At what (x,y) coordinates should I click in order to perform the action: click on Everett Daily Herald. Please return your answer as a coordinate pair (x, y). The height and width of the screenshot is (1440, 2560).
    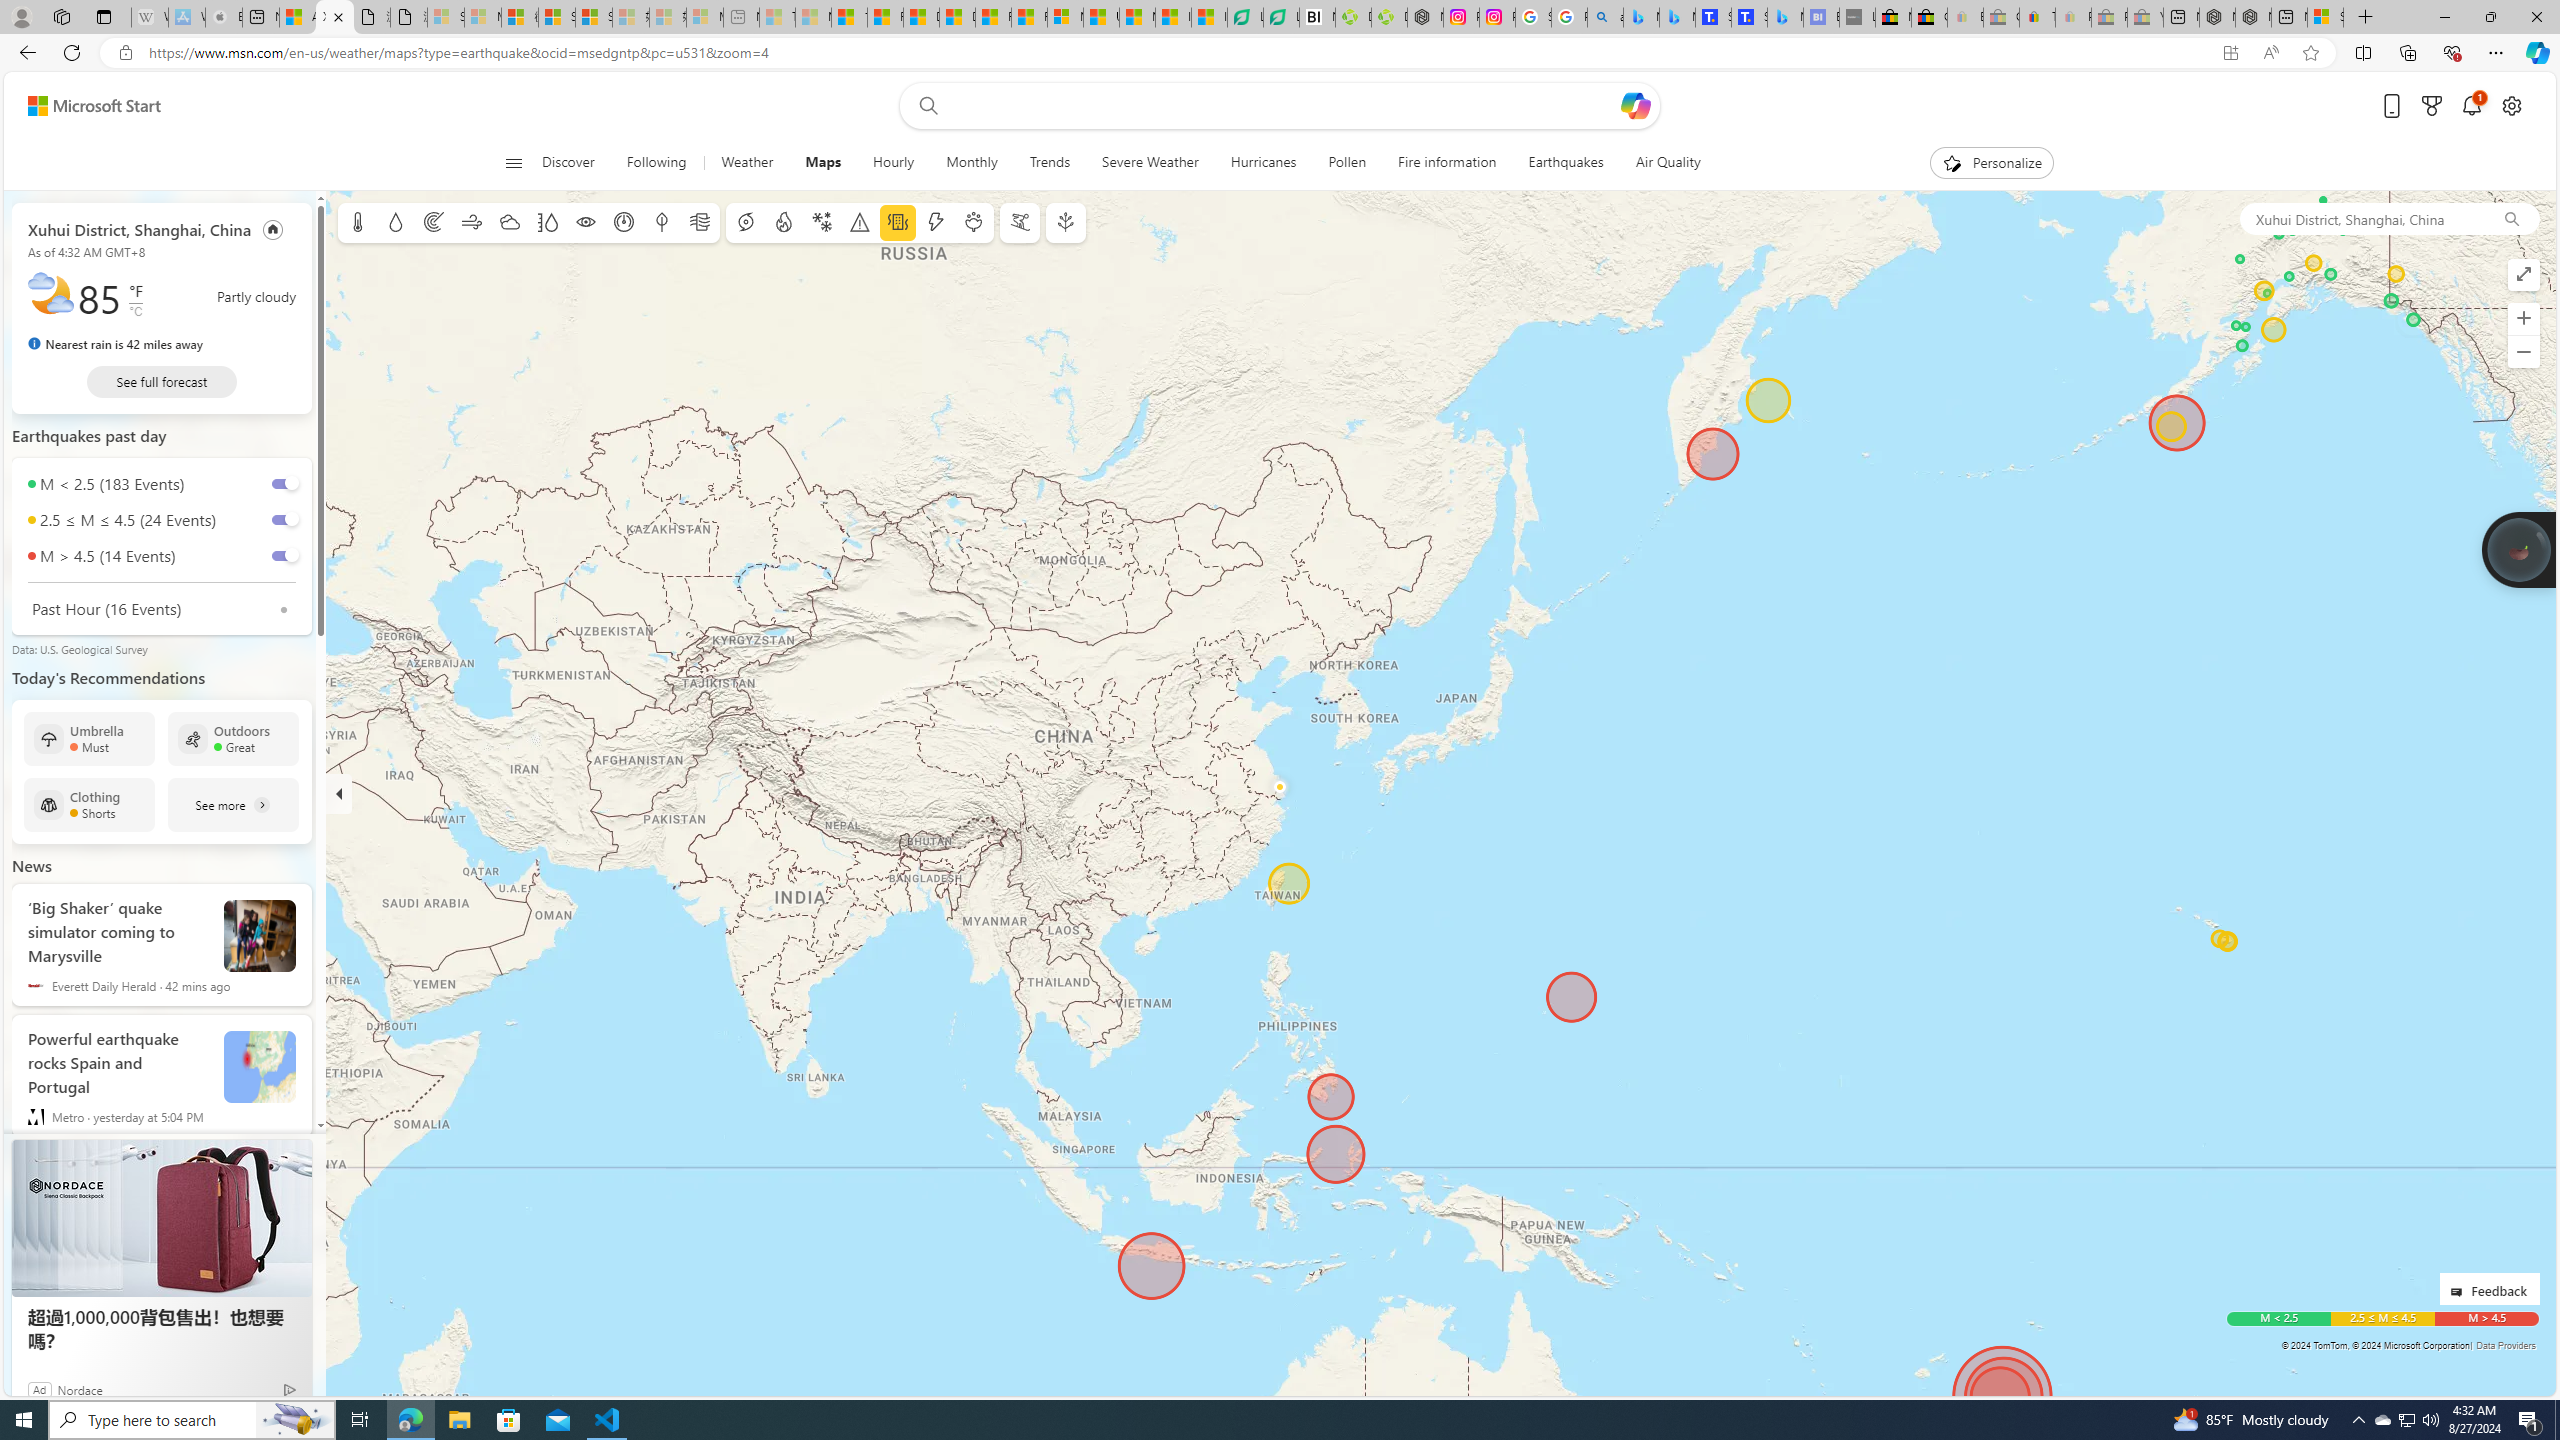
    Looking at the image, I should click on (36, 985).